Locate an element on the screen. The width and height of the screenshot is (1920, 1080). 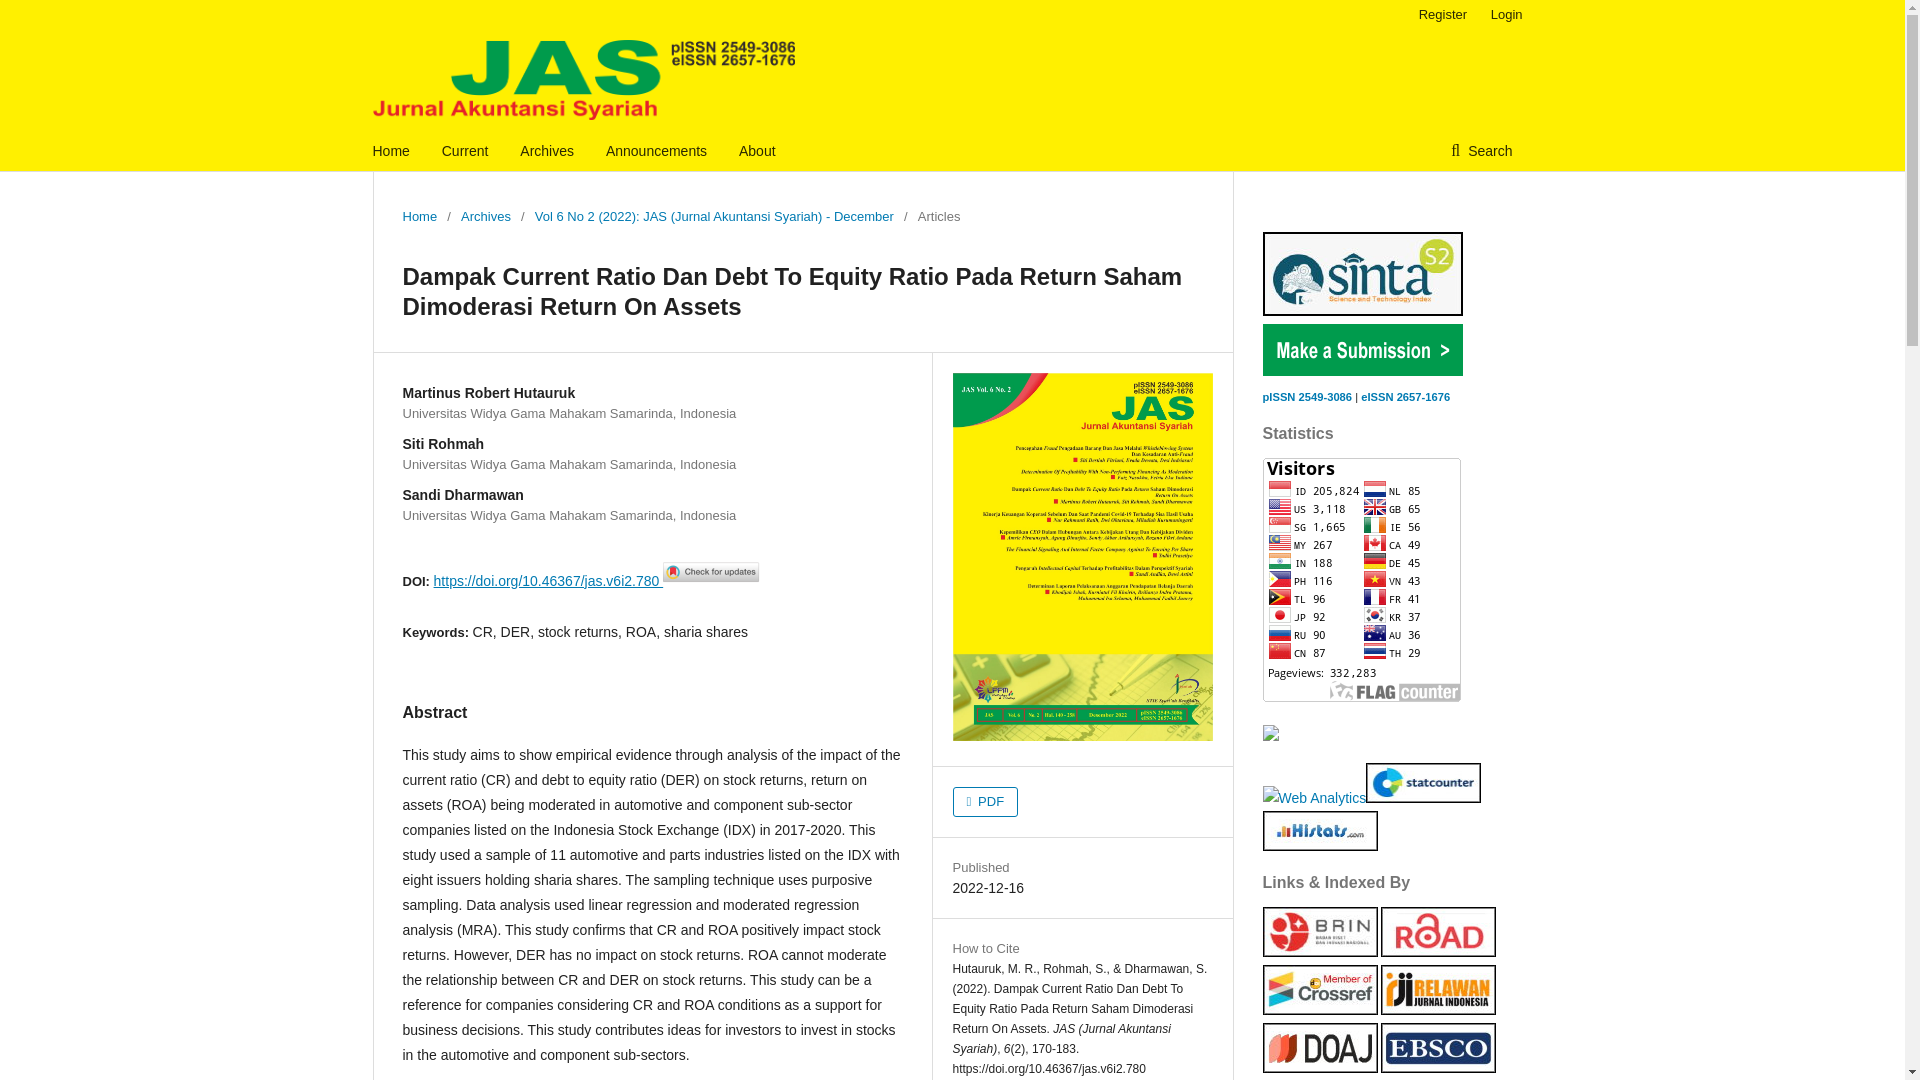
About is located at coordinates (757, 150).